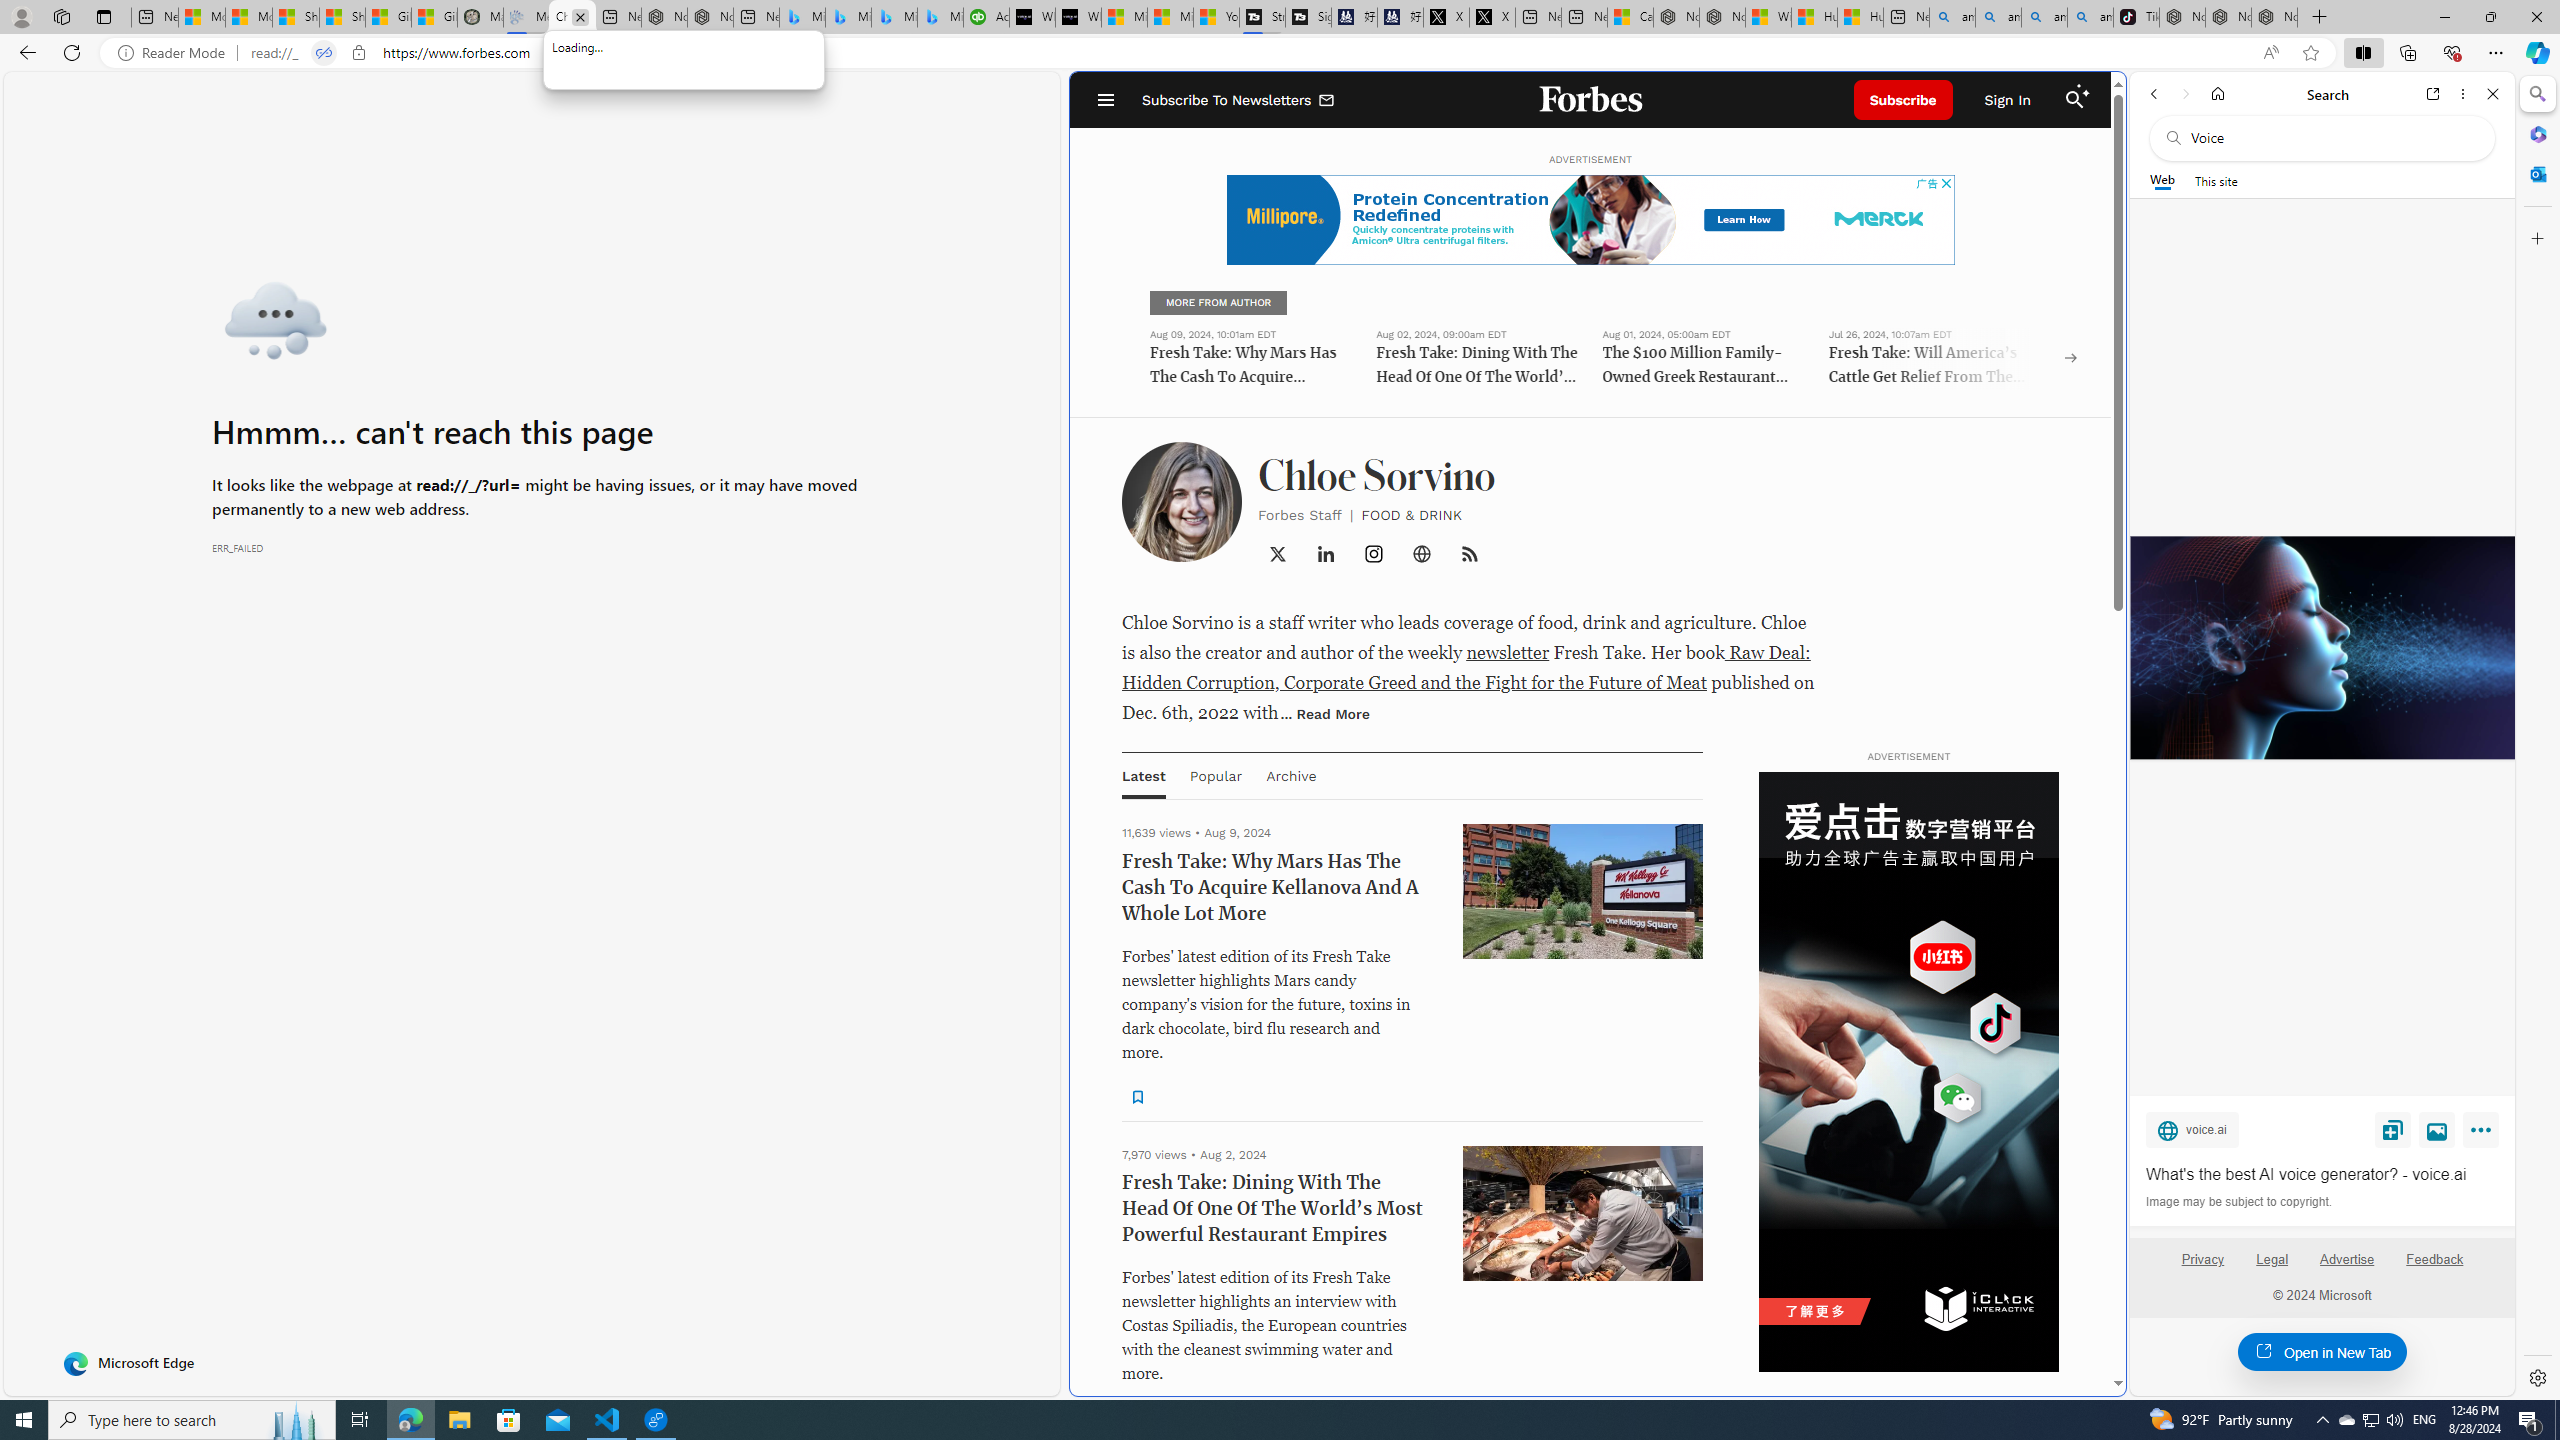  I want to click on What's the best AI voice generator? - voice.ai, so click(2322, 1174).